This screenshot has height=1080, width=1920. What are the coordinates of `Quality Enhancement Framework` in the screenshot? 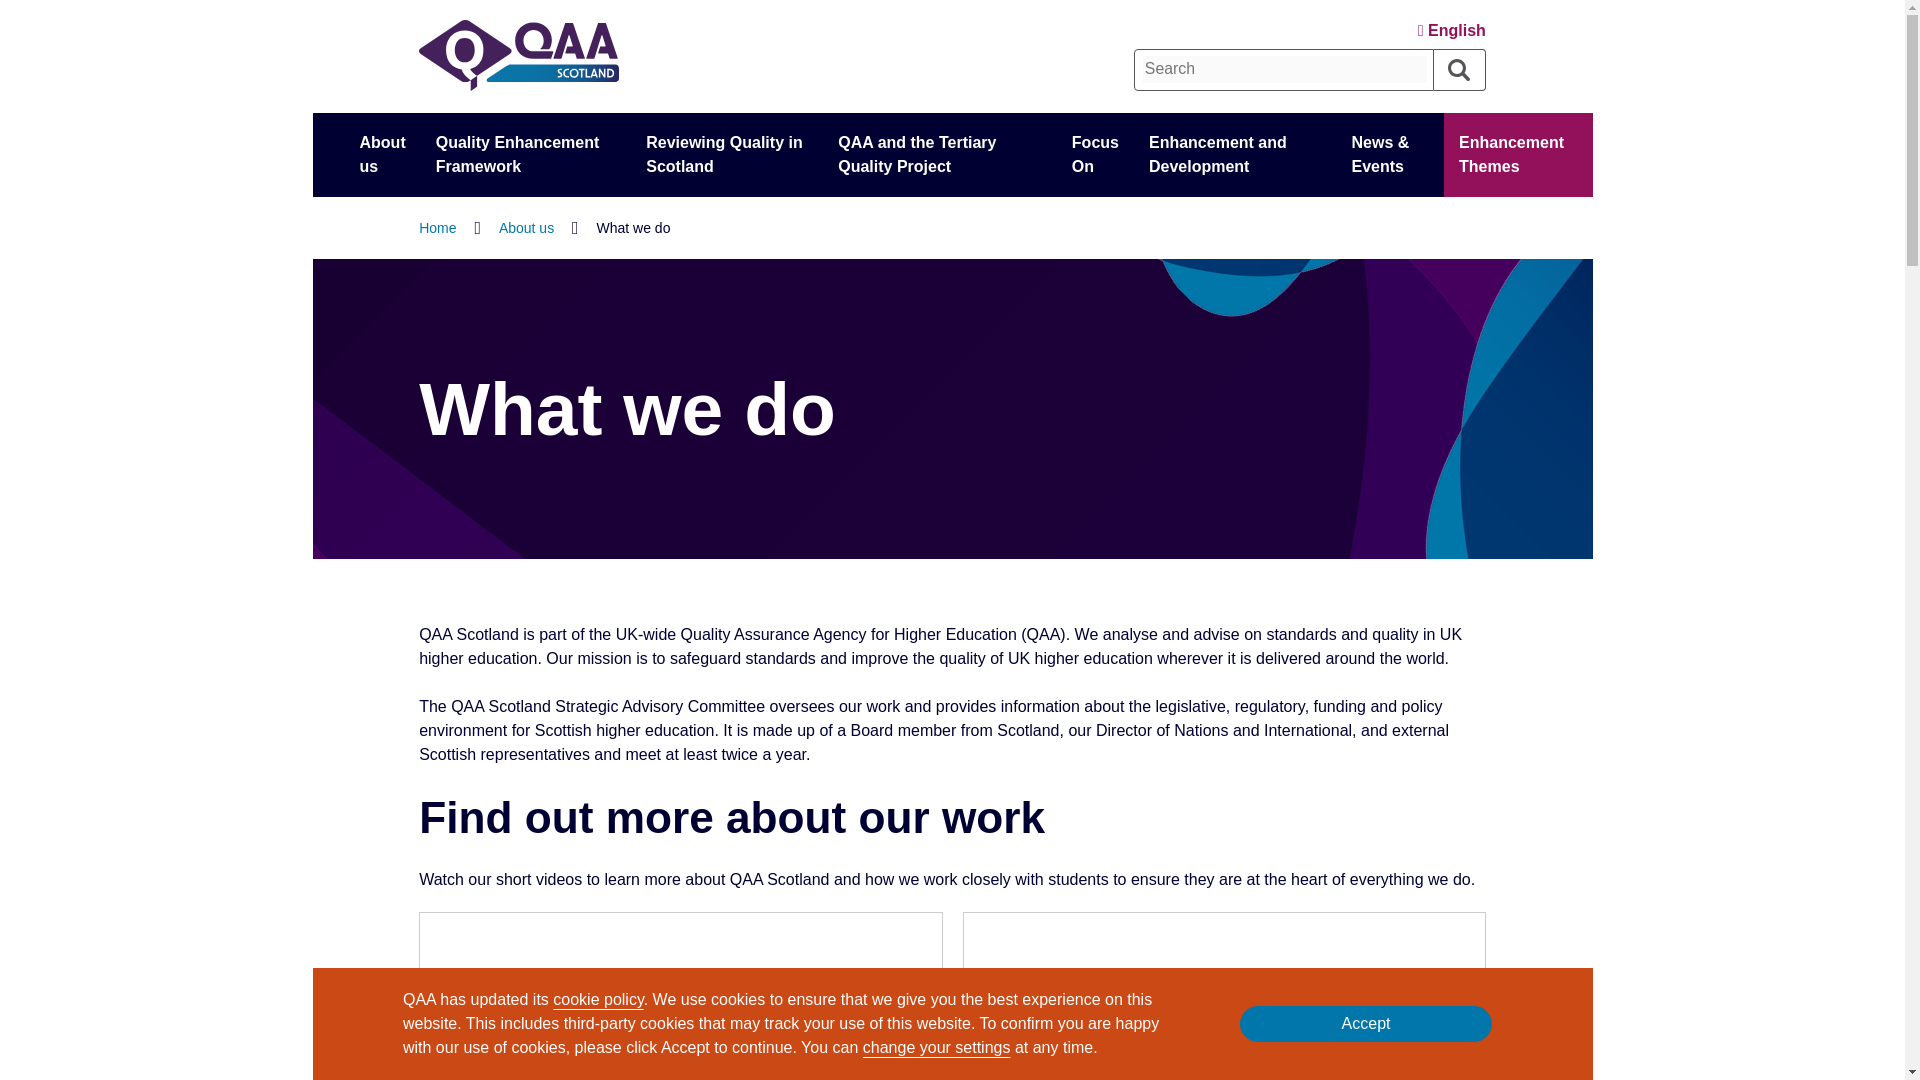 It's located at (526, 154).